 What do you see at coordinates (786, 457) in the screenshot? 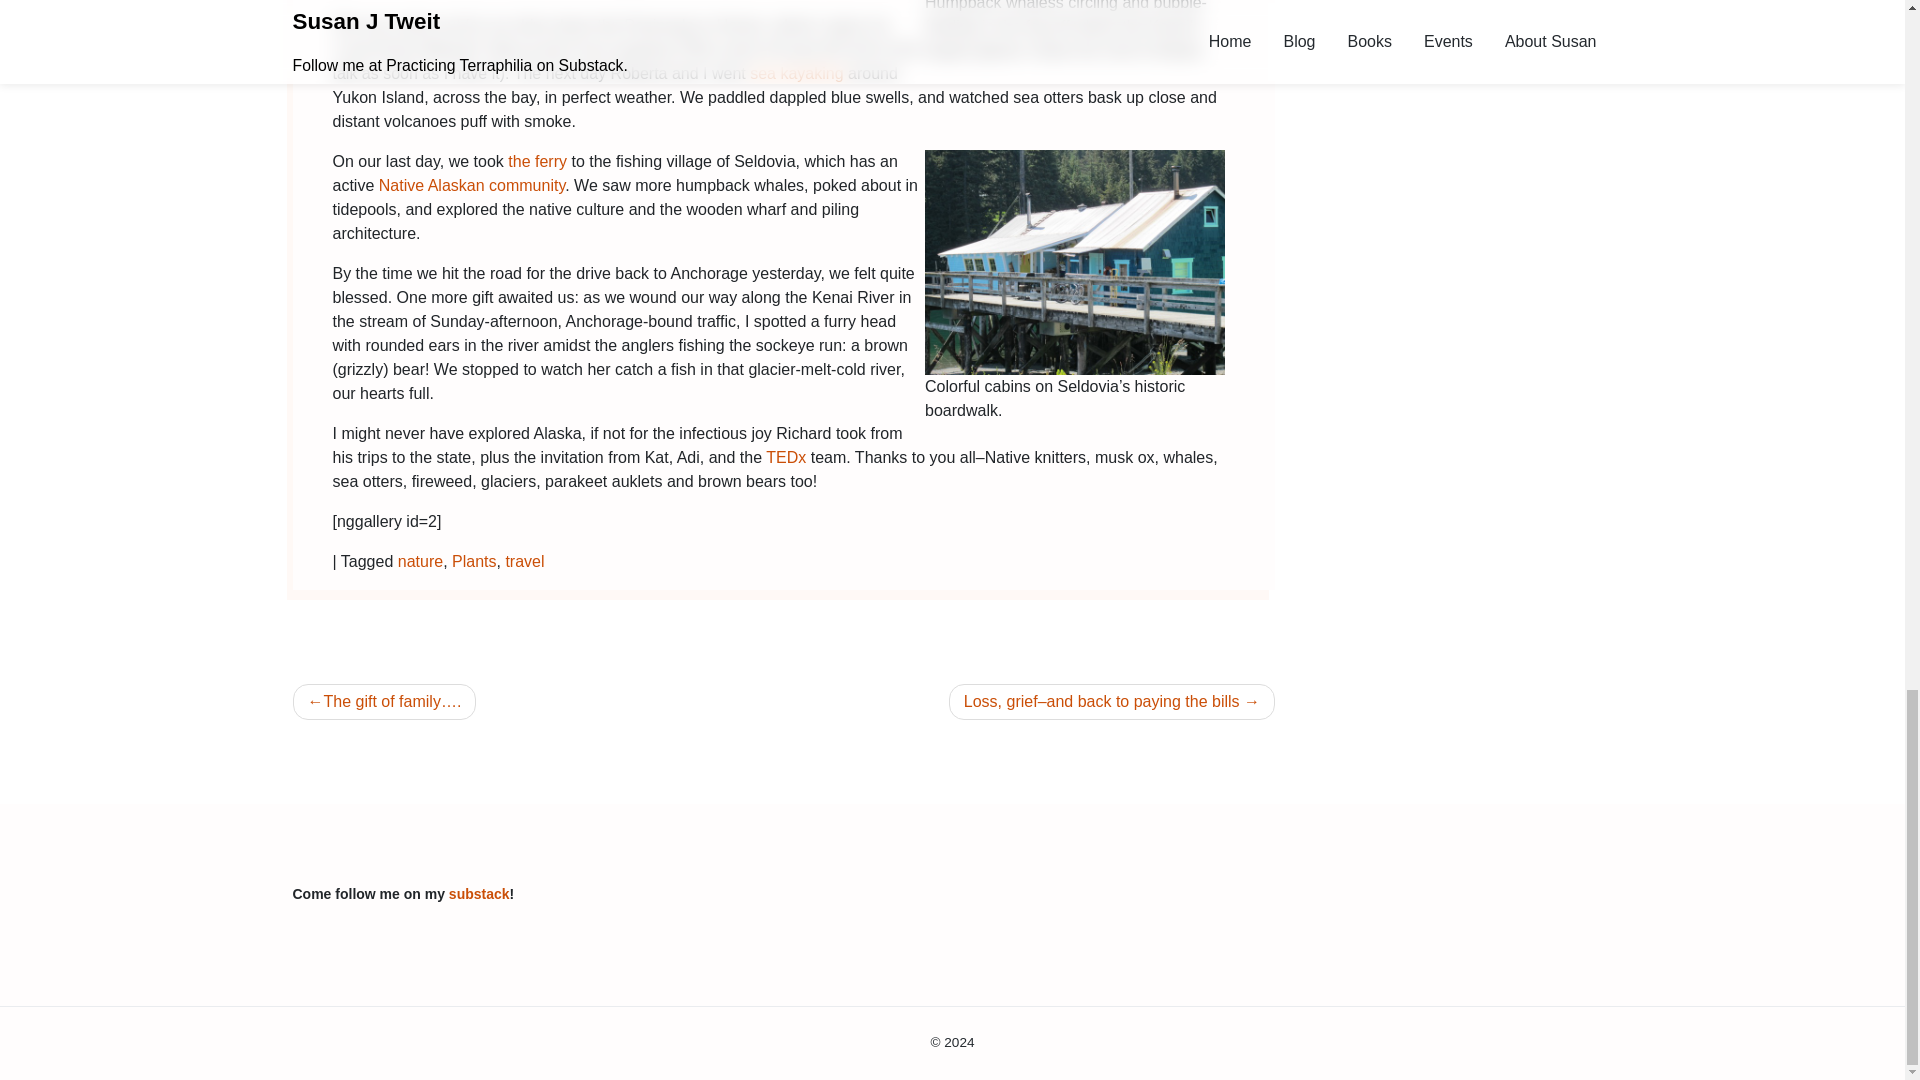
I see `TEDx` at bounding box center [786, 457].